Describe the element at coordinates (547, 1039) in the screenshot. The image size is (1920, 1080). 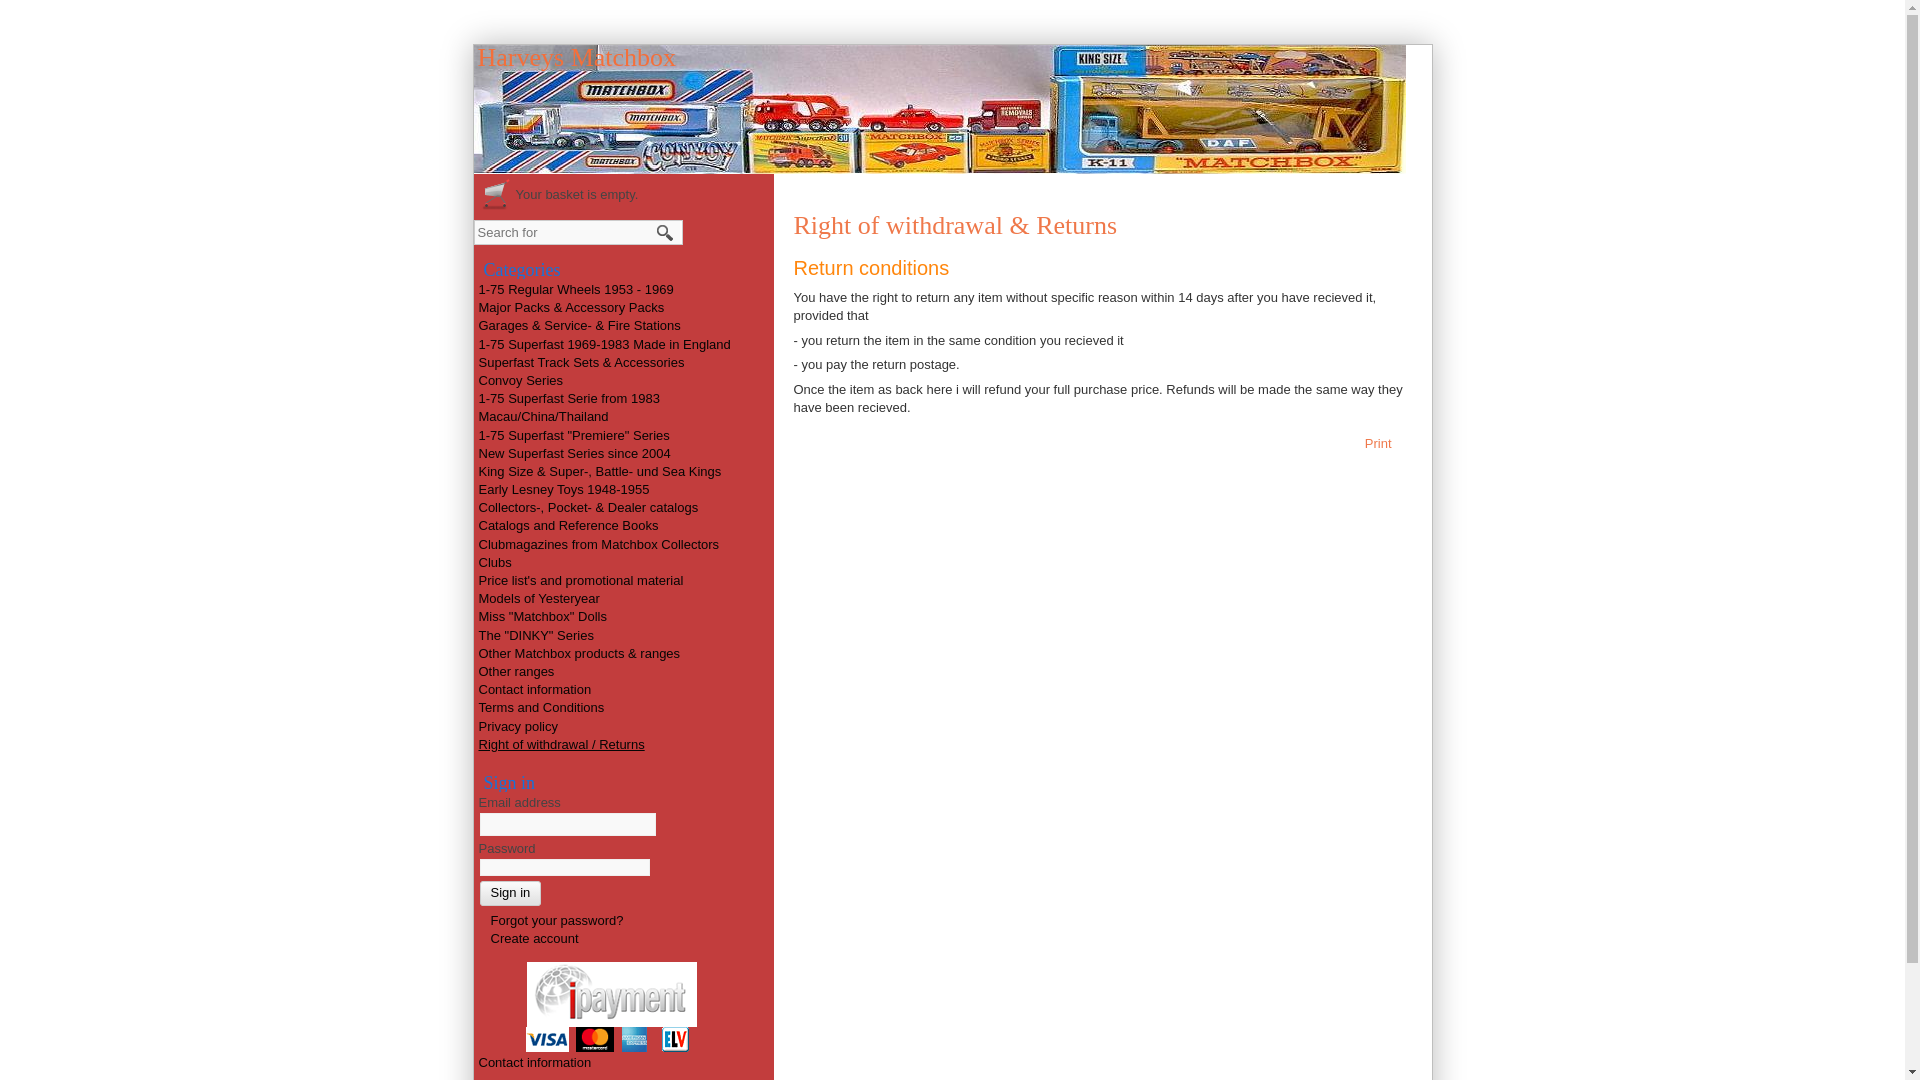
I see `This shop supports payment using Visa.` at that location.